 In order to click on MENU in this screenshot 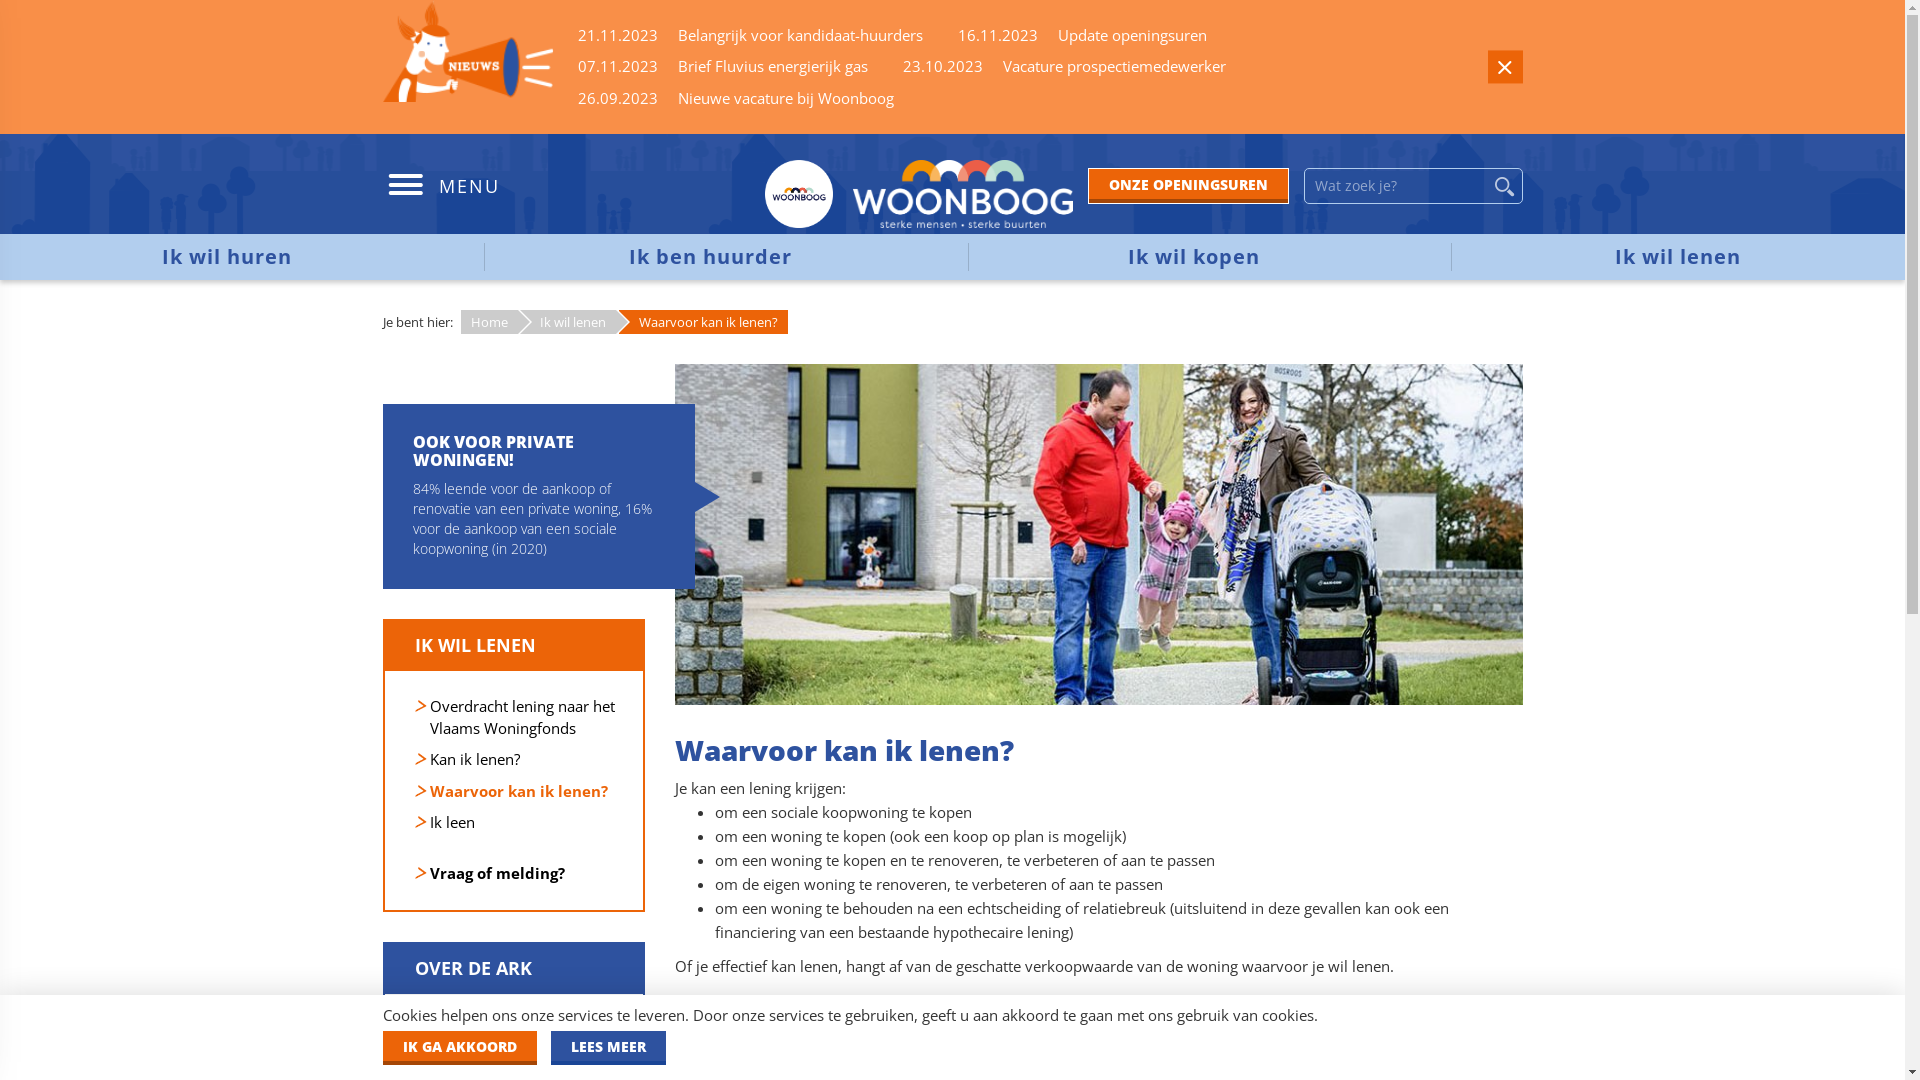, I will do `click(441, 188)`.